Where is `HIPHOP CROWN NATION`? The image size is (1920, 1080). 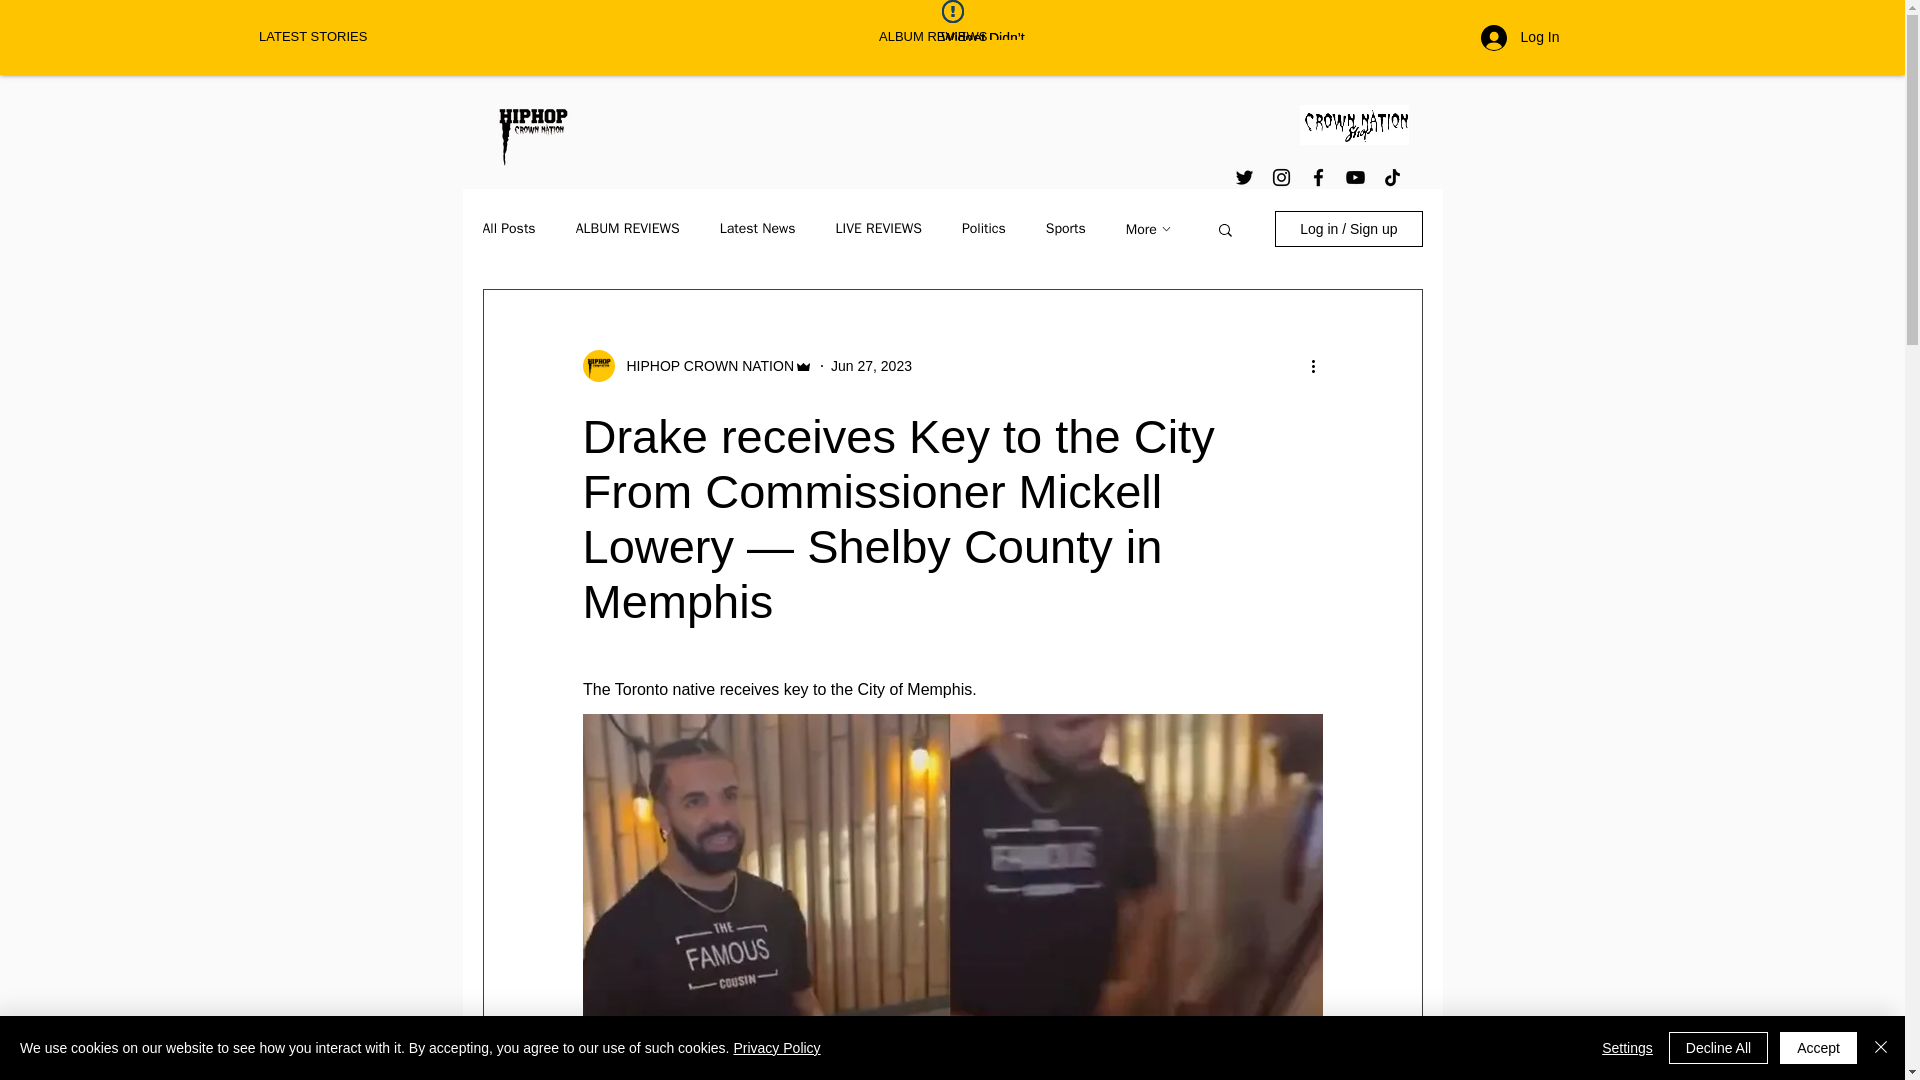 HIPHOP CROWN NATION is located at coordinates (696, 366).